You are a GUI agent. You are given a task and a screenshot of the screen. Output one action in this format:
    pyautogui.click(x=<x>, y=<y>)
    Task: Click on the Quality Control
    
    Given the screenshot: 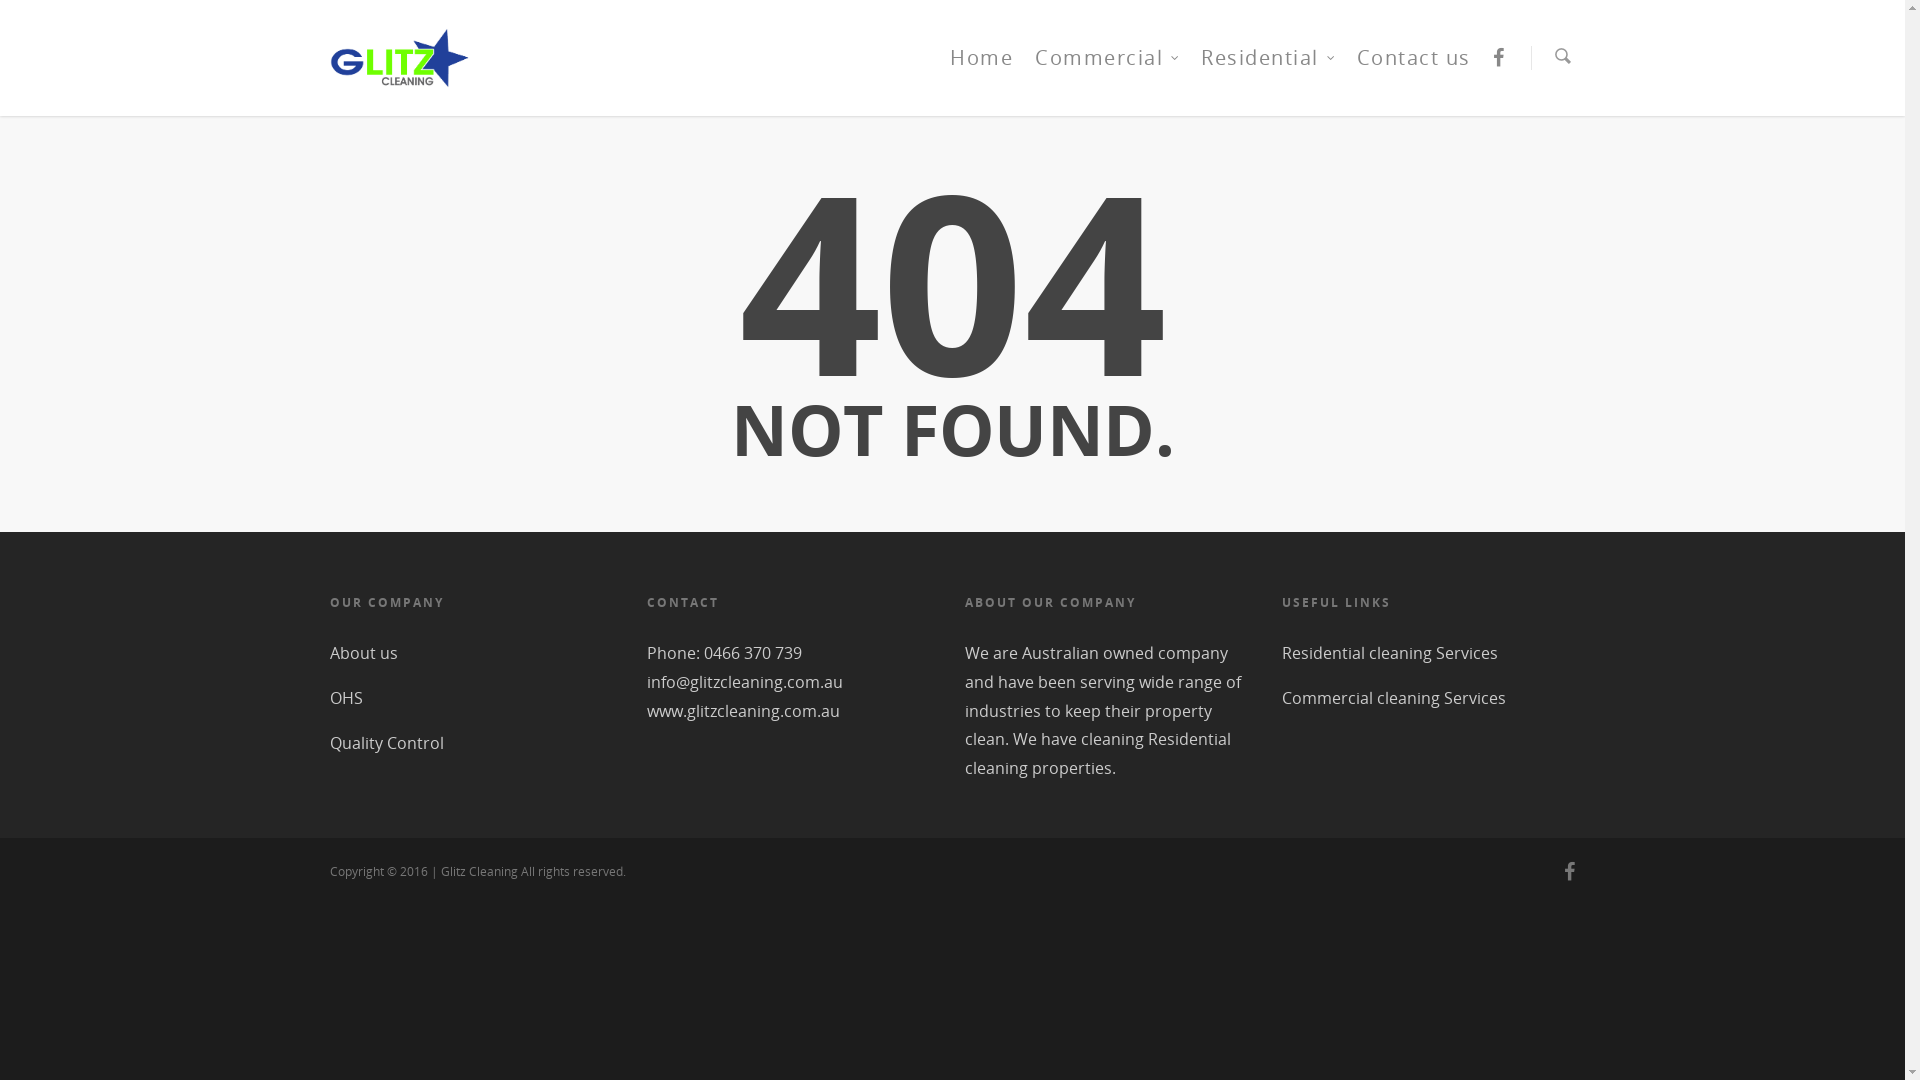 What is the action you would take?
    pyautogui.click(x=476, y=744)
    